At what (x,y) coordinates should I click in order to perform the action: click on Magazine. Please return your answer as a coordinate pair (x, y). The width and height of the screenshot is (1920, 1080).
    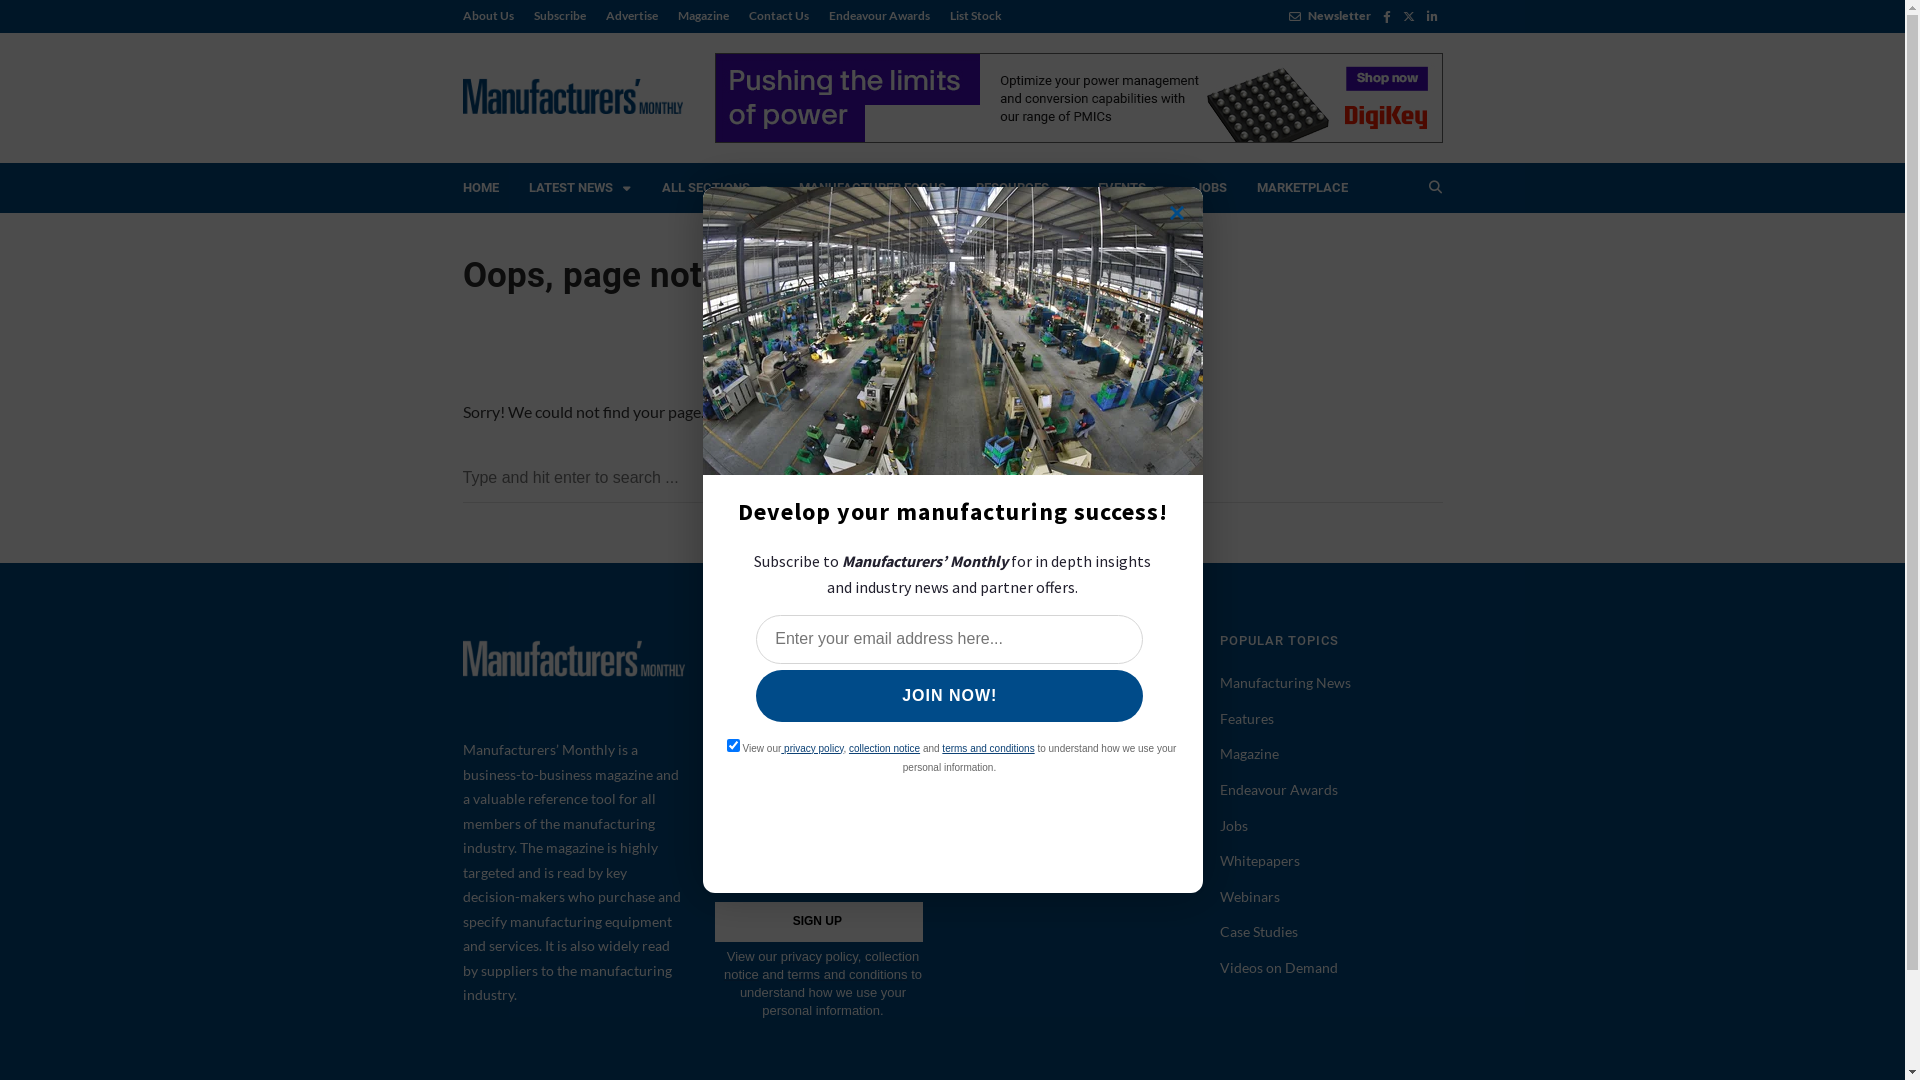
    Looking at the image, I should click on (704, 16).